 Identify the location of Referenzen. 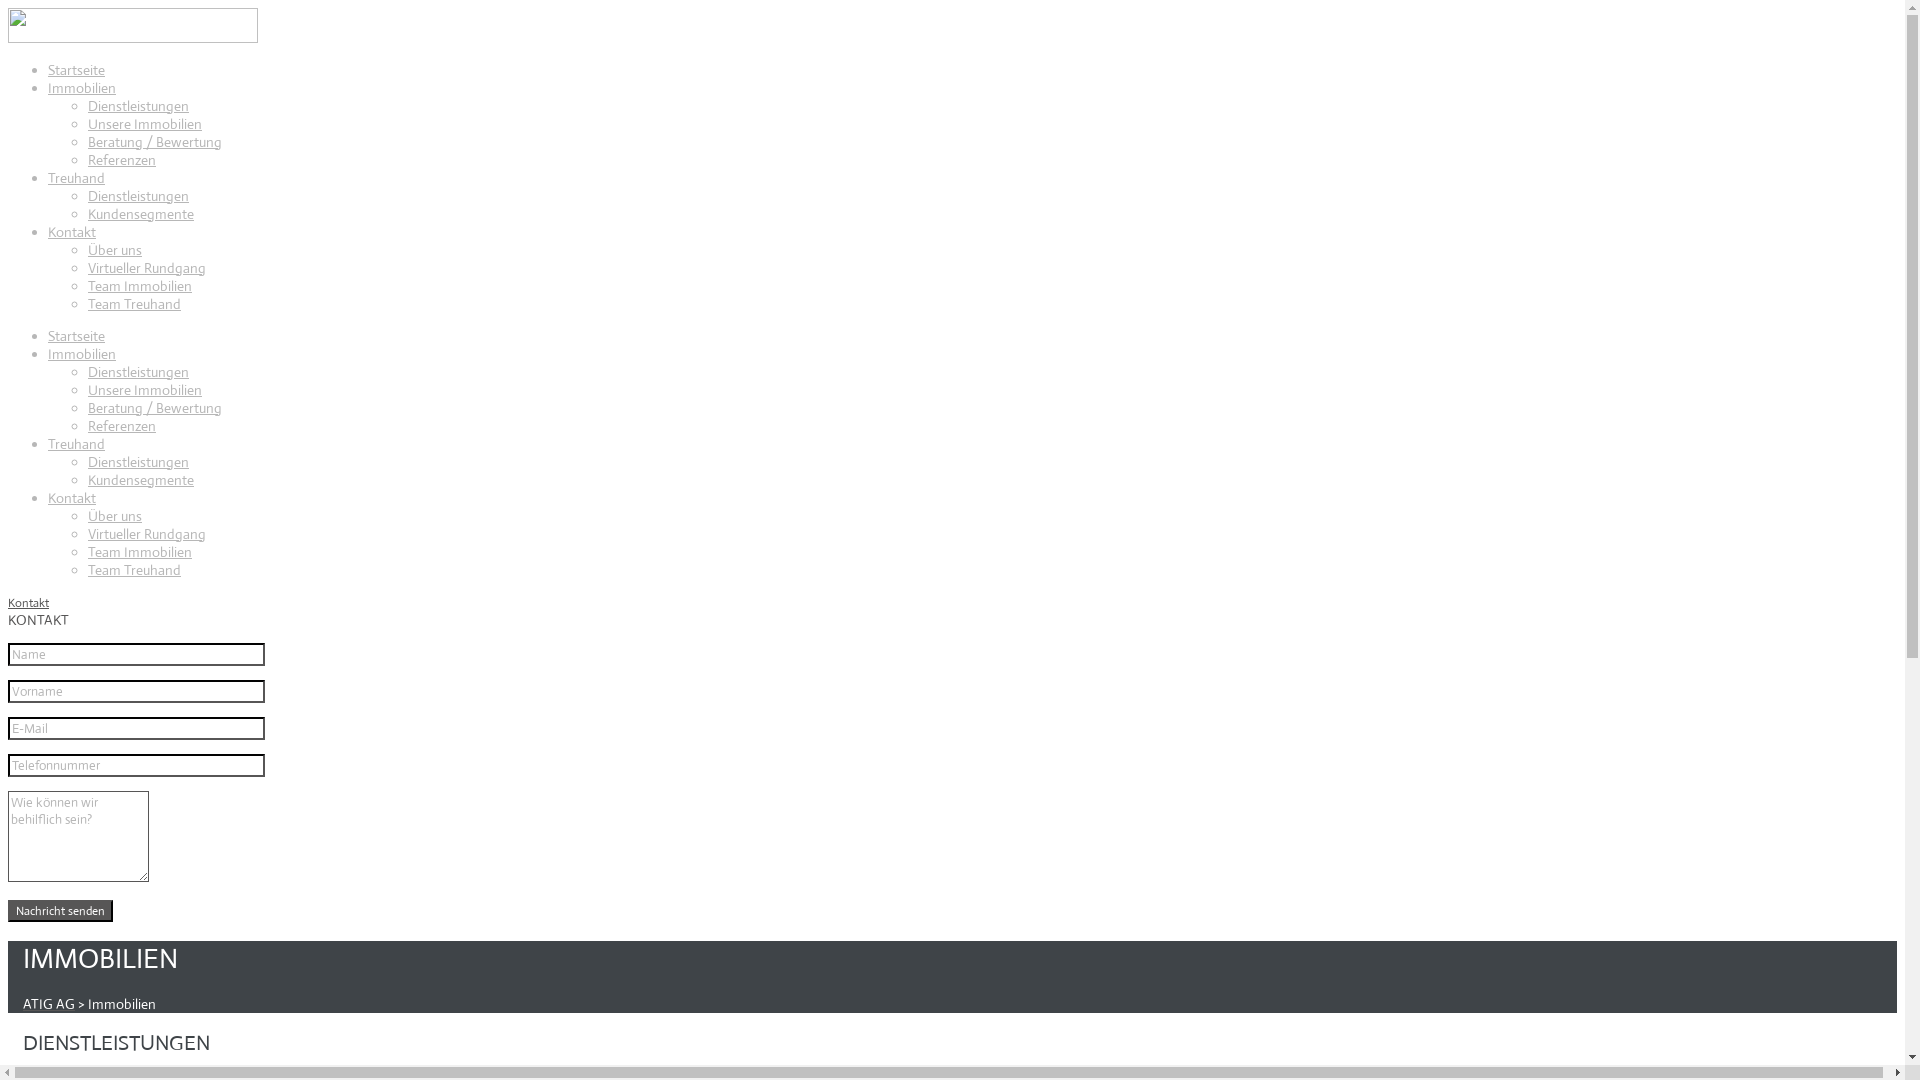
(122, 160).